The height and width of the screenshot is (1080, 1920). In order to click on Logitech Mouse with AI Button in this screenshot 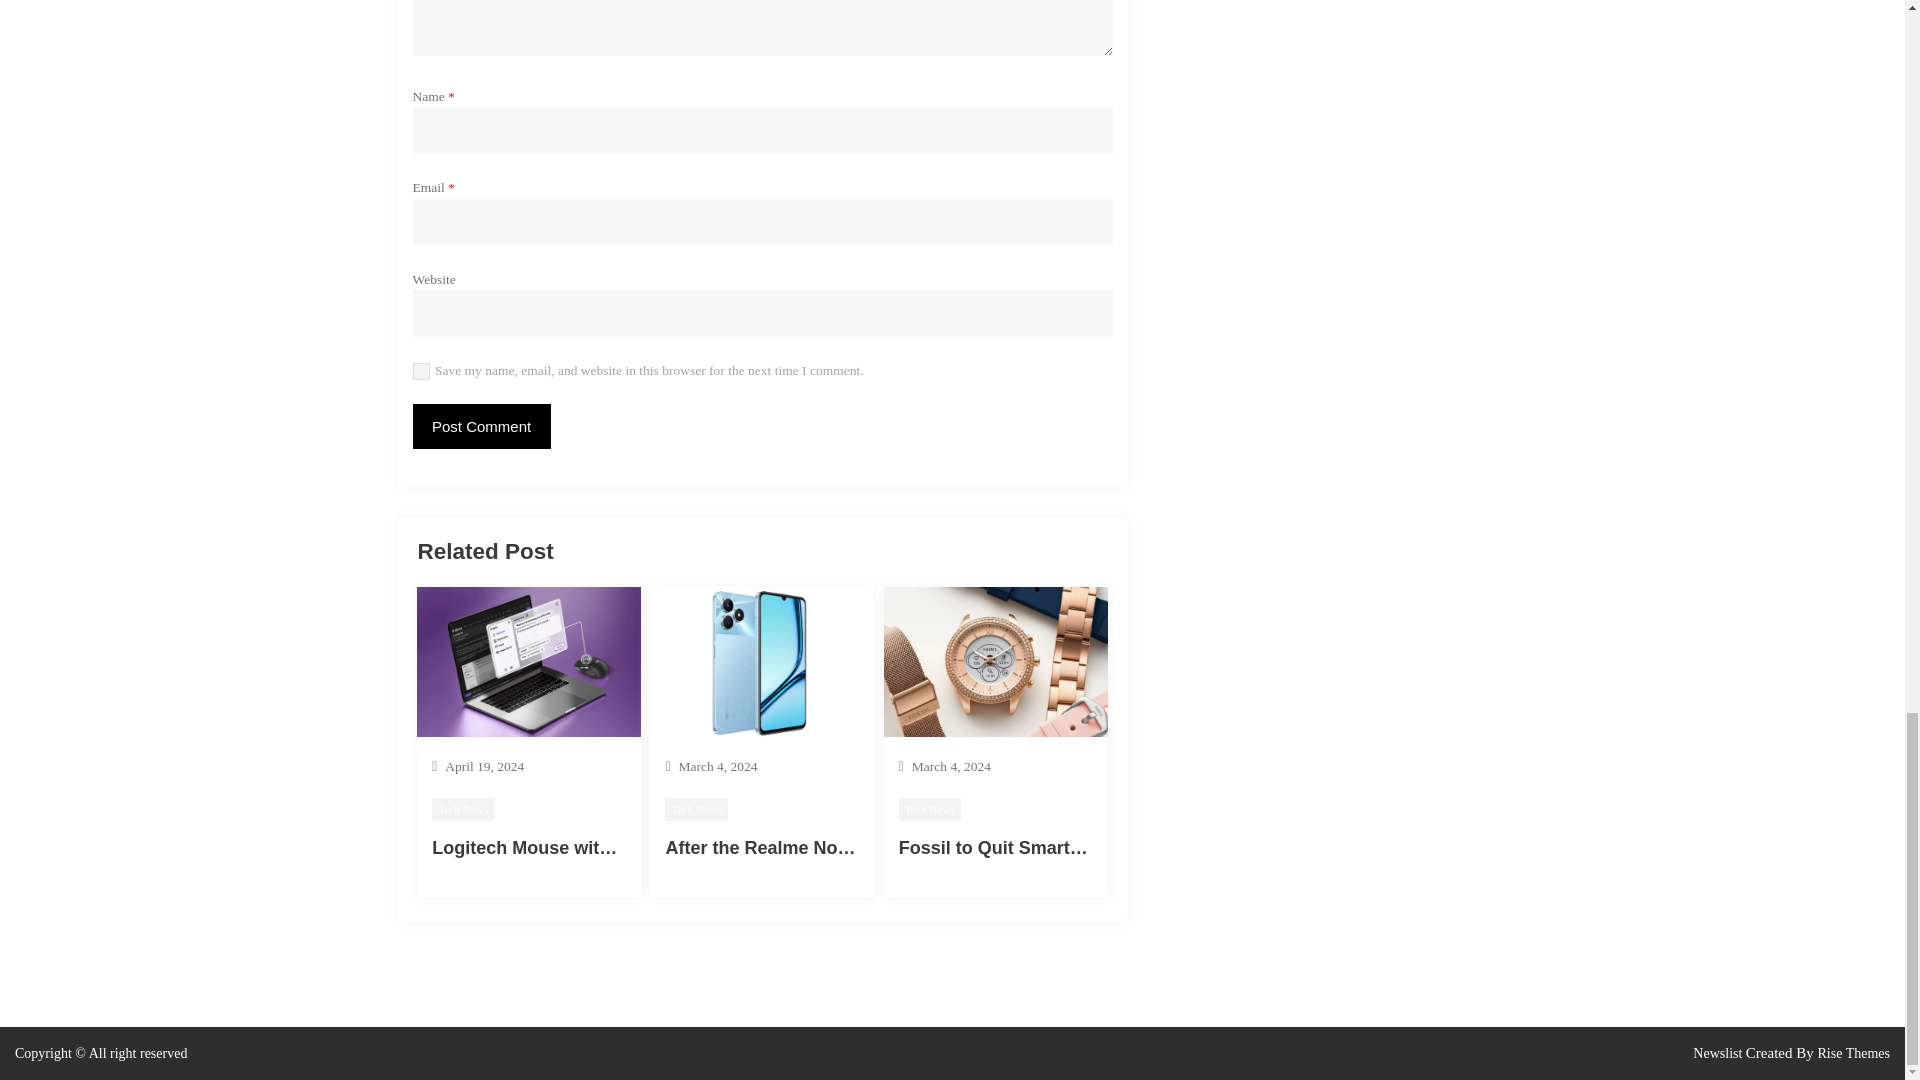, I will do `click(564, 848)`.